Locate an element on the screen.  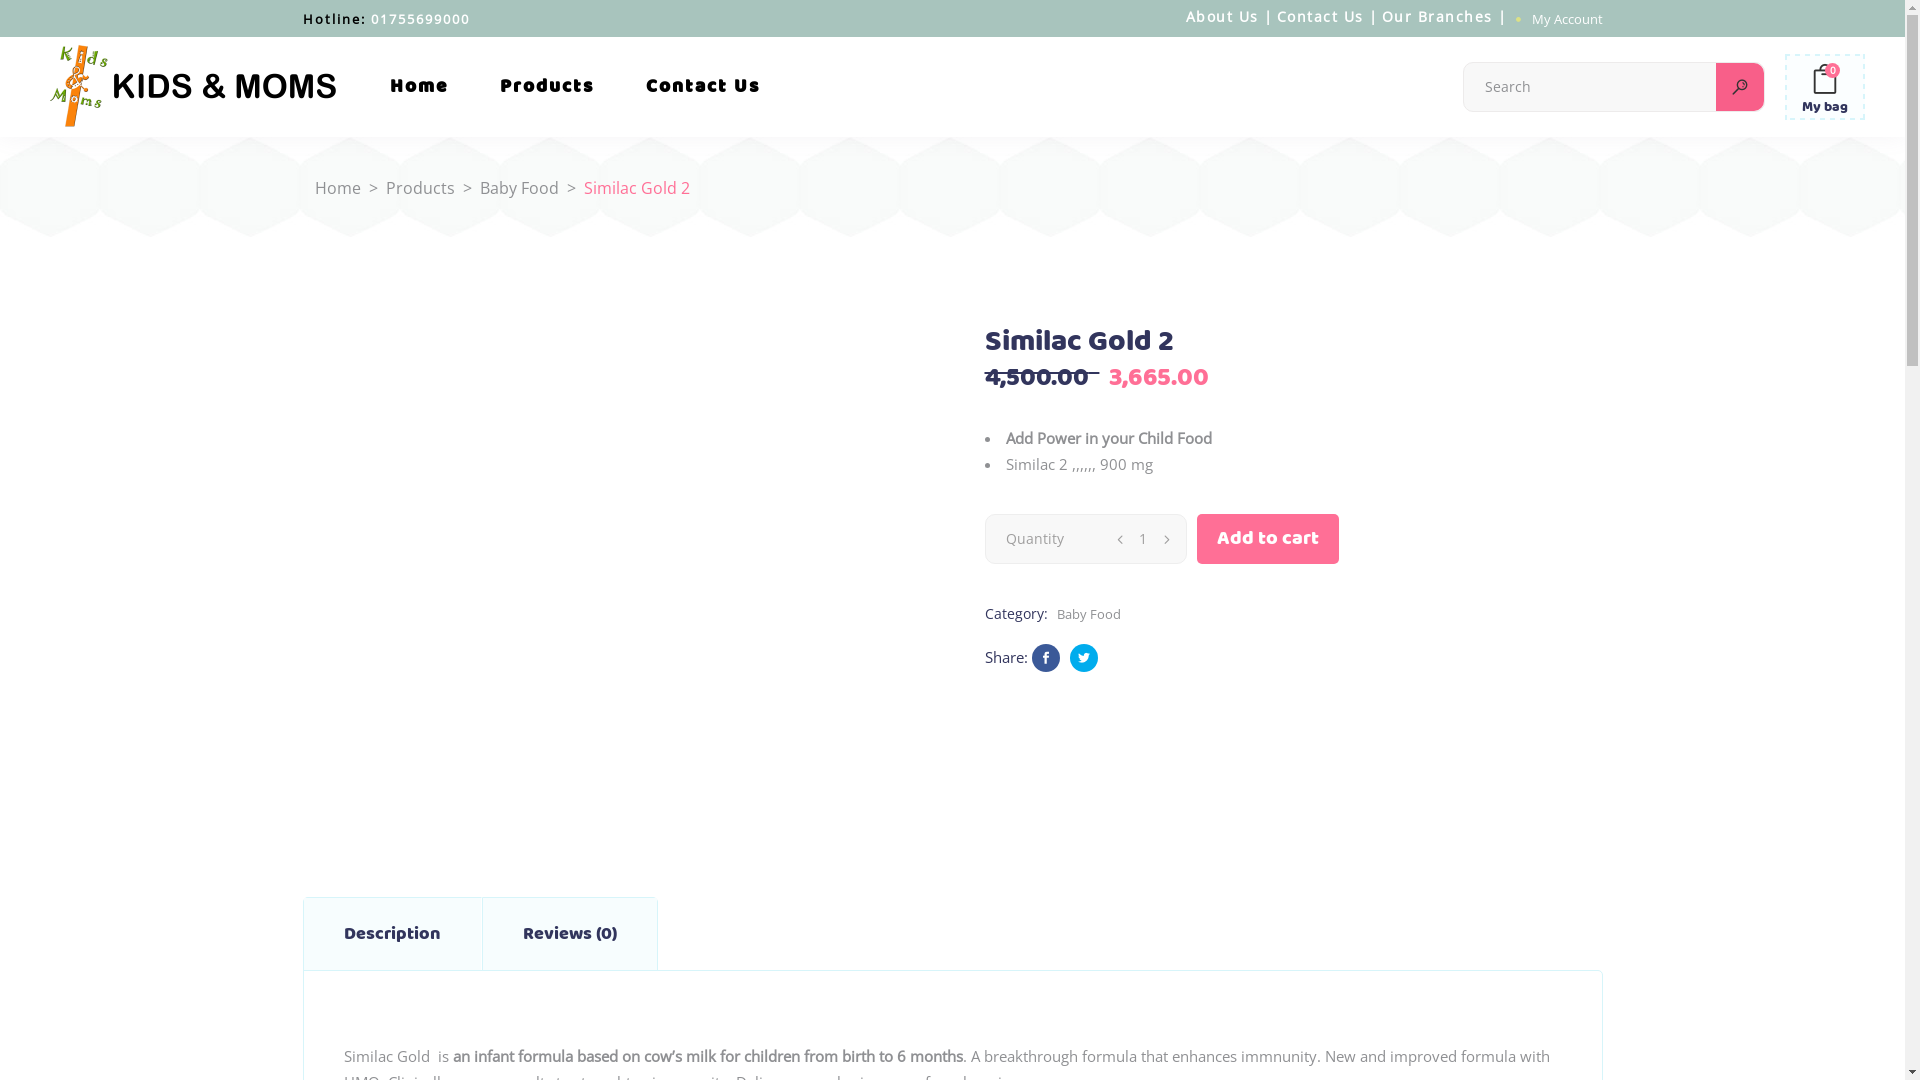
Description is located at coordinates (392, 934).